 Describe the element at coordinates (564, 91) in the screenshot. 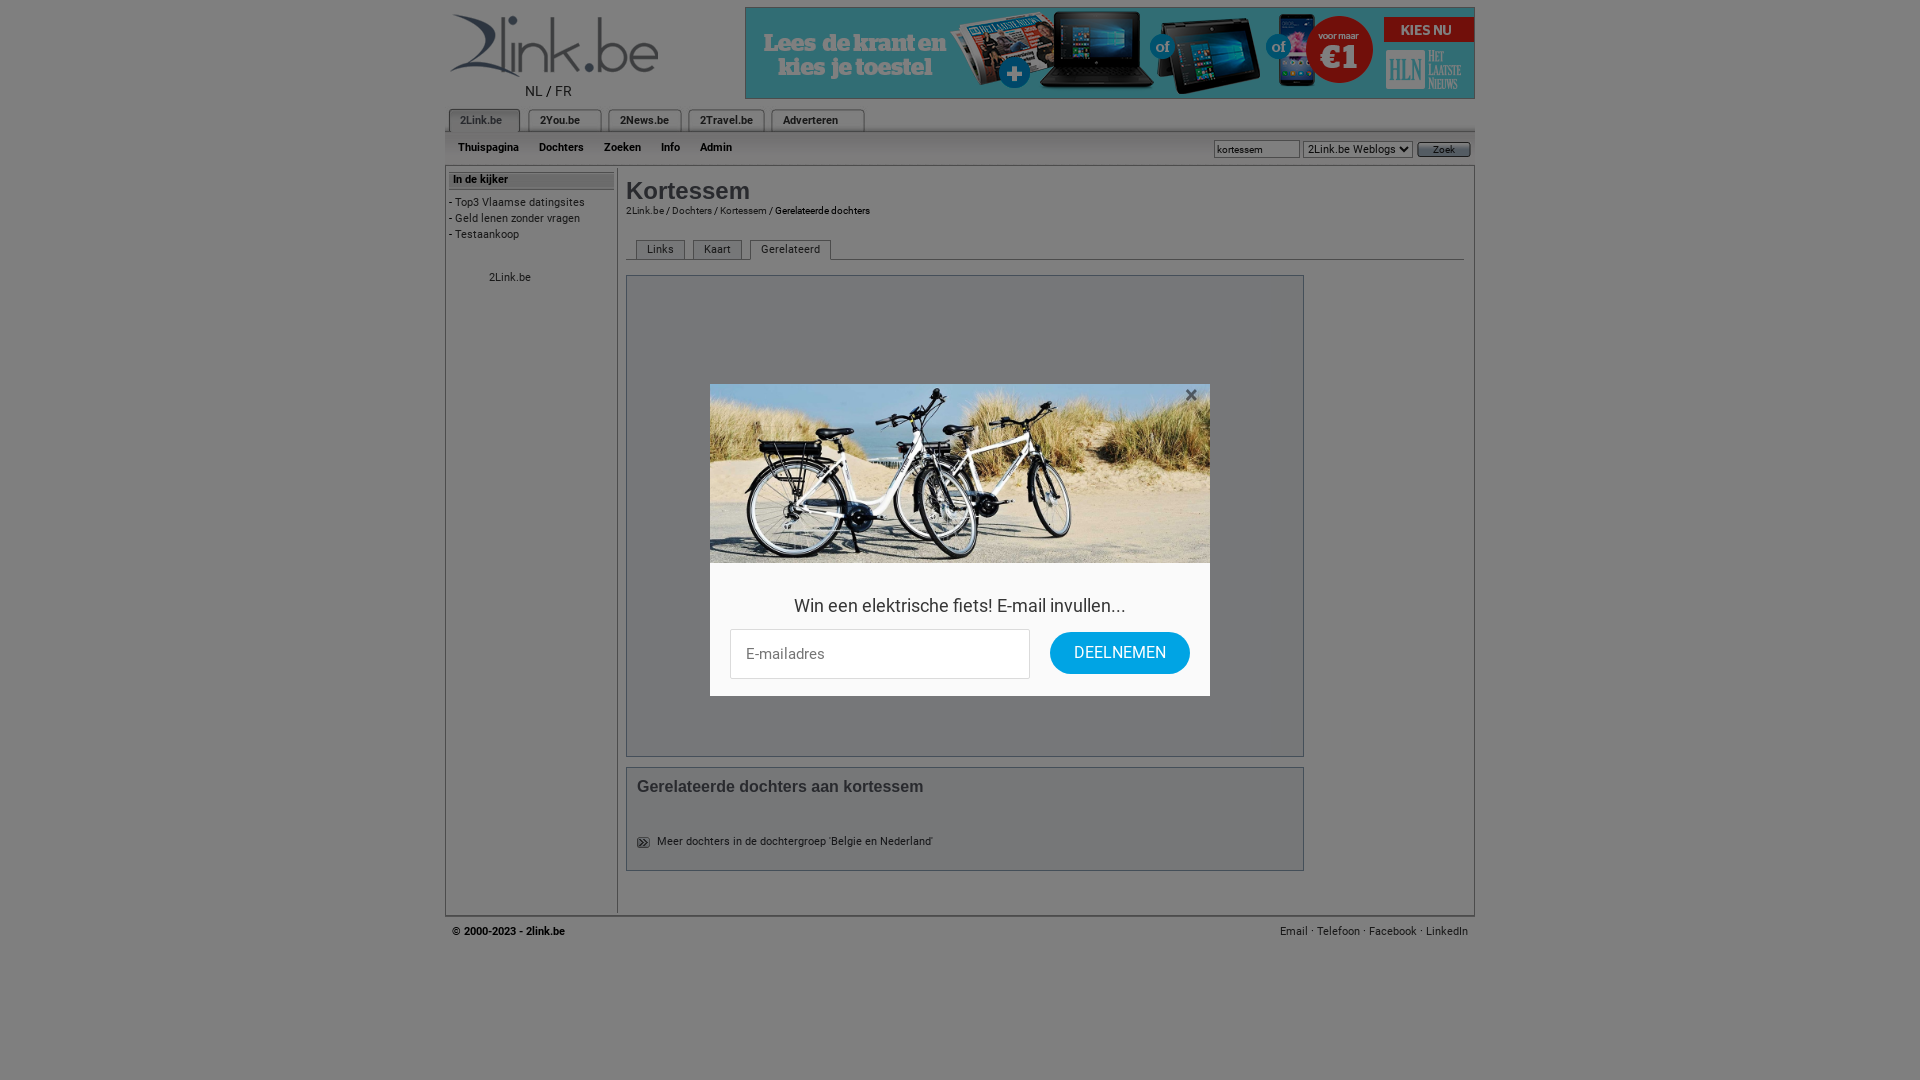

I see `FR` at that location.